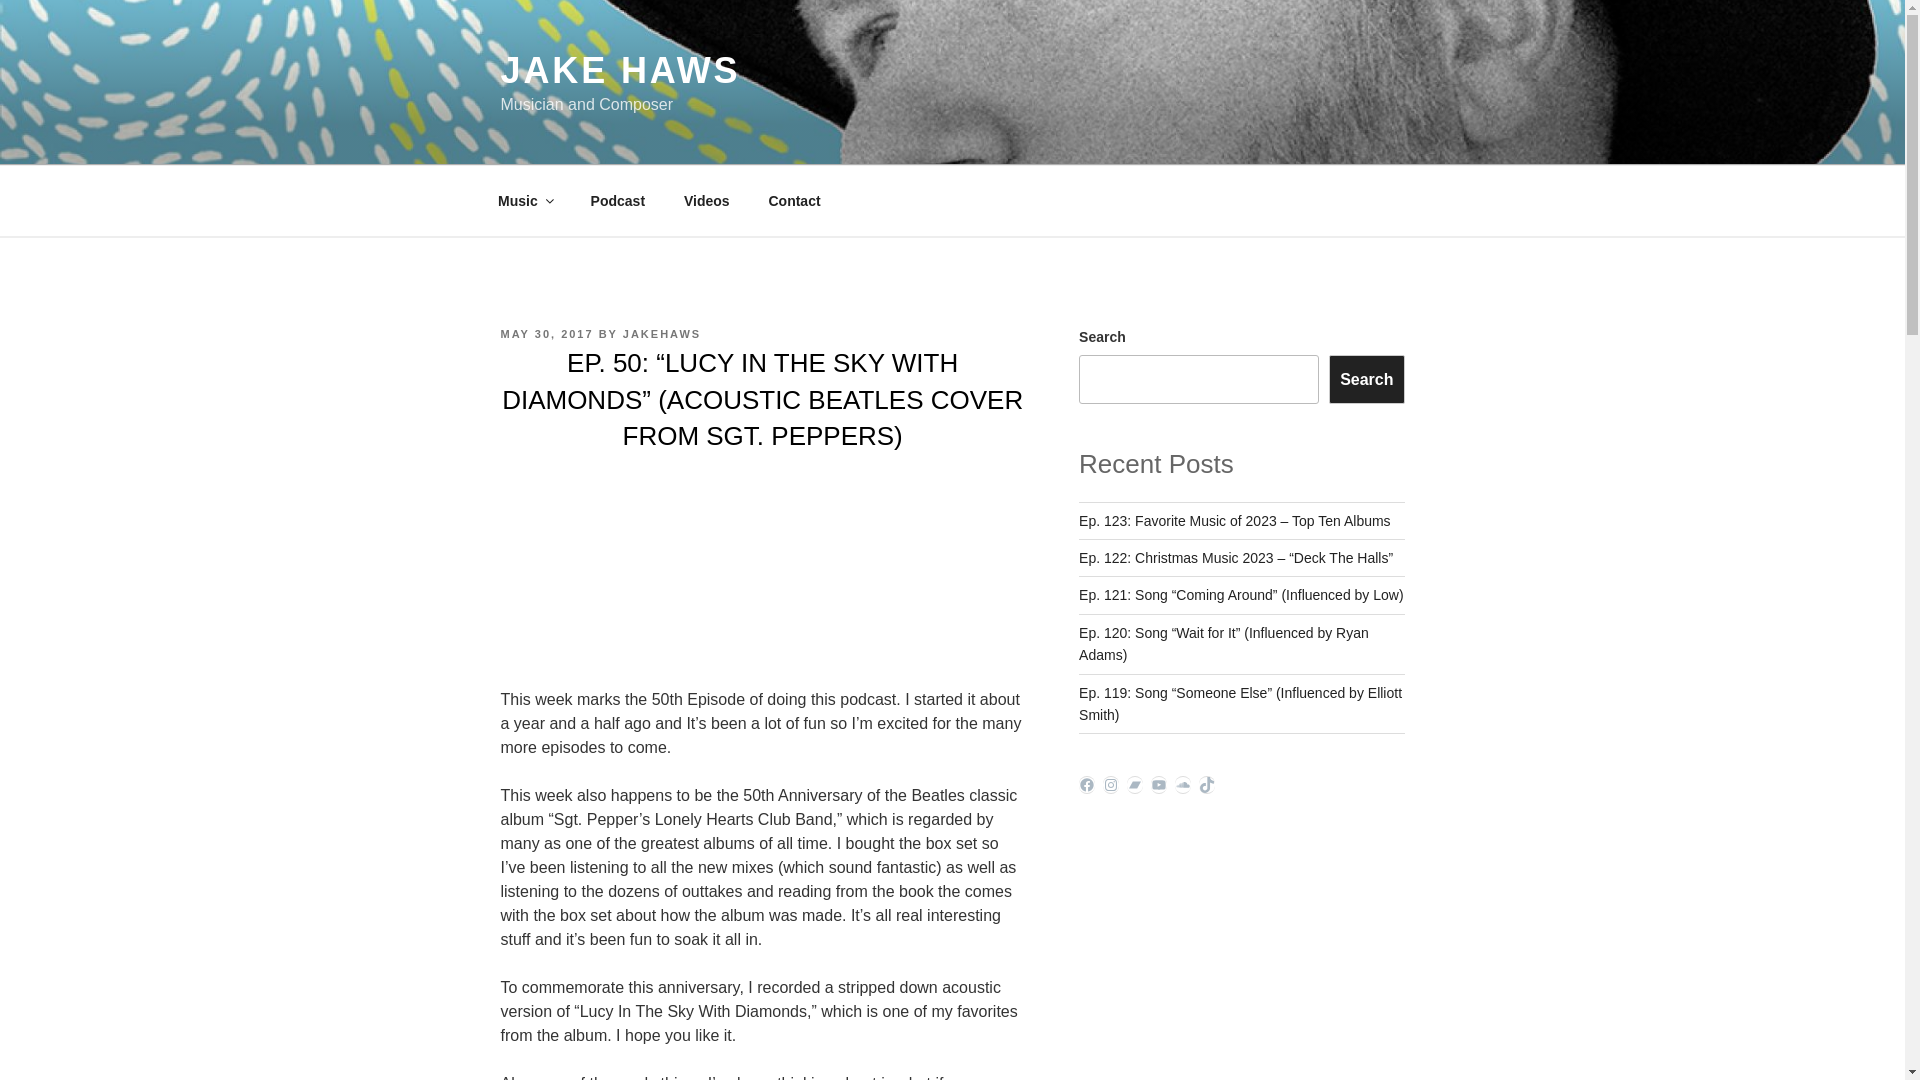 The height and width of the screenshot is (1080, 1920). Describe the element at coordinates (1134, 784) in the screenshot. I see `Bandcamp` at that location.